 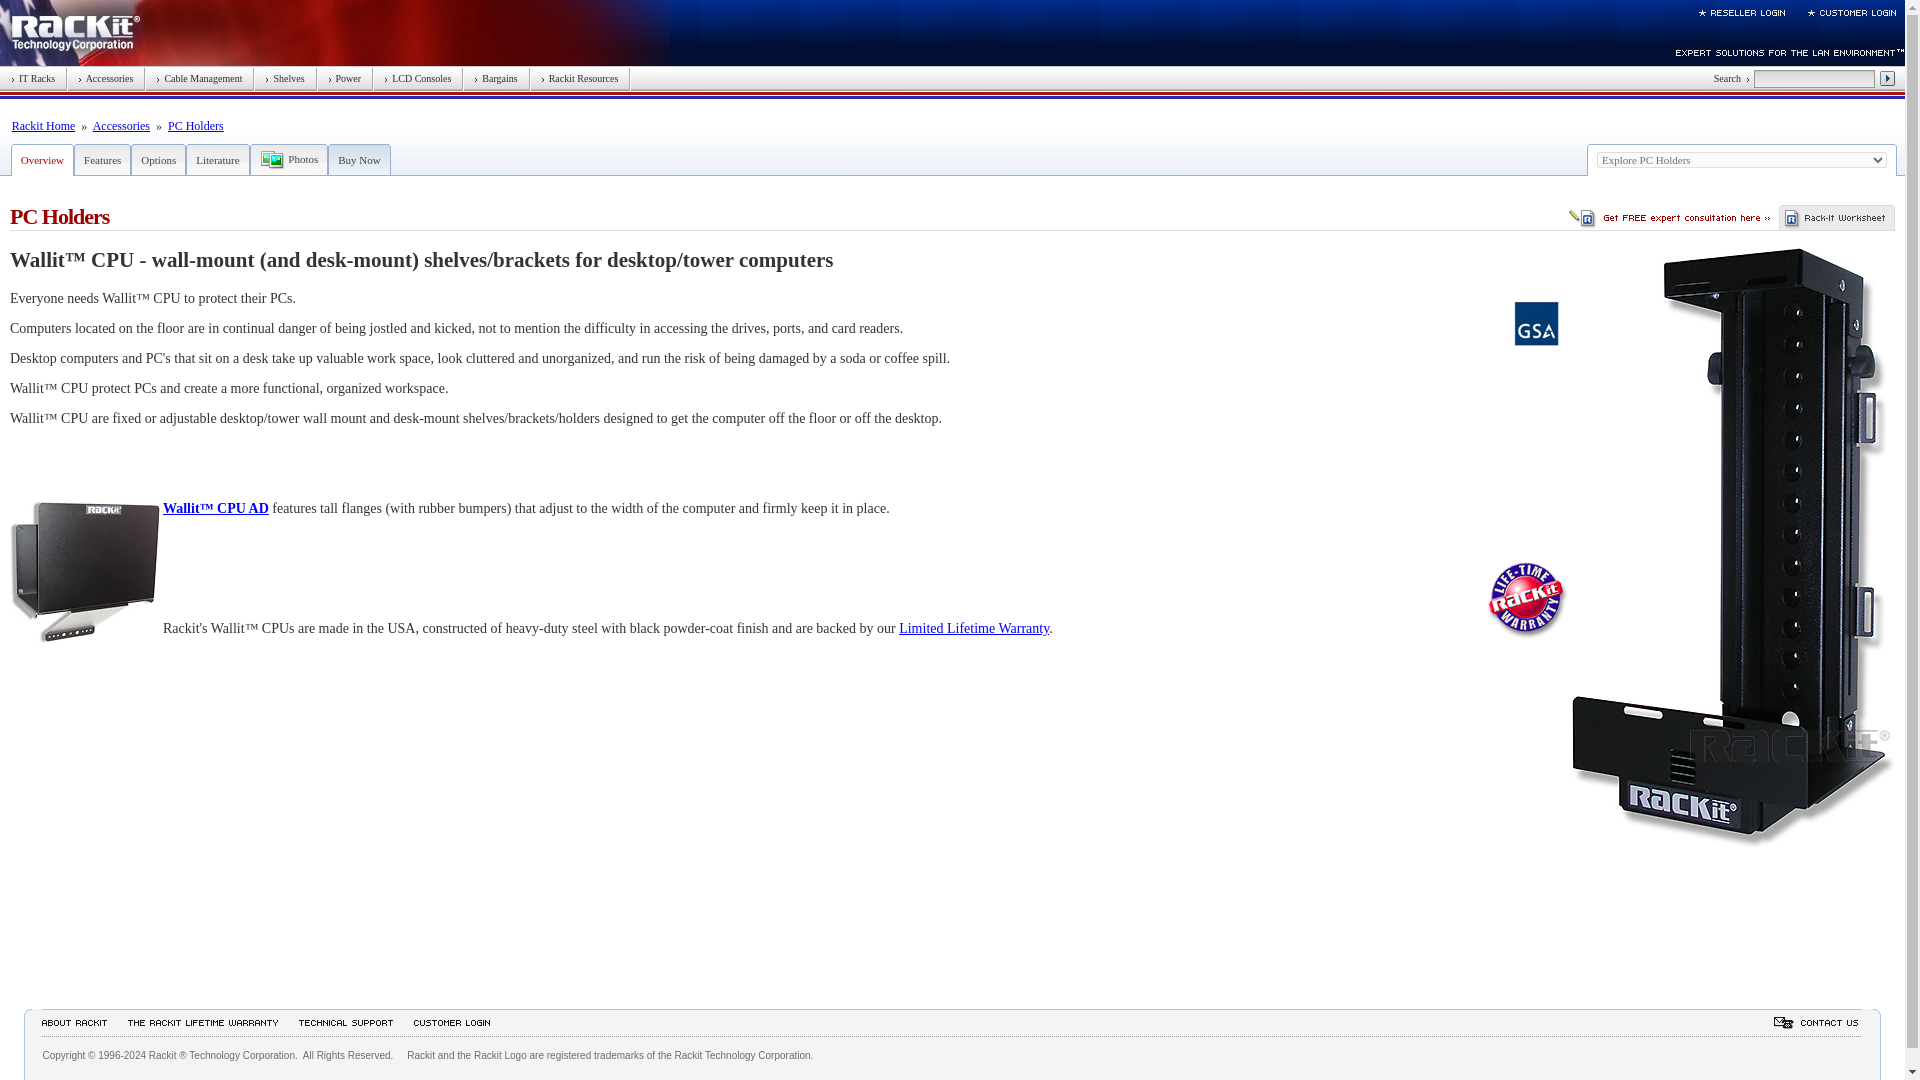 What do you see at coordinates (84, 572) in the screenshot?
I see `Wallit CPU AD` at bounding box center [84, 572].